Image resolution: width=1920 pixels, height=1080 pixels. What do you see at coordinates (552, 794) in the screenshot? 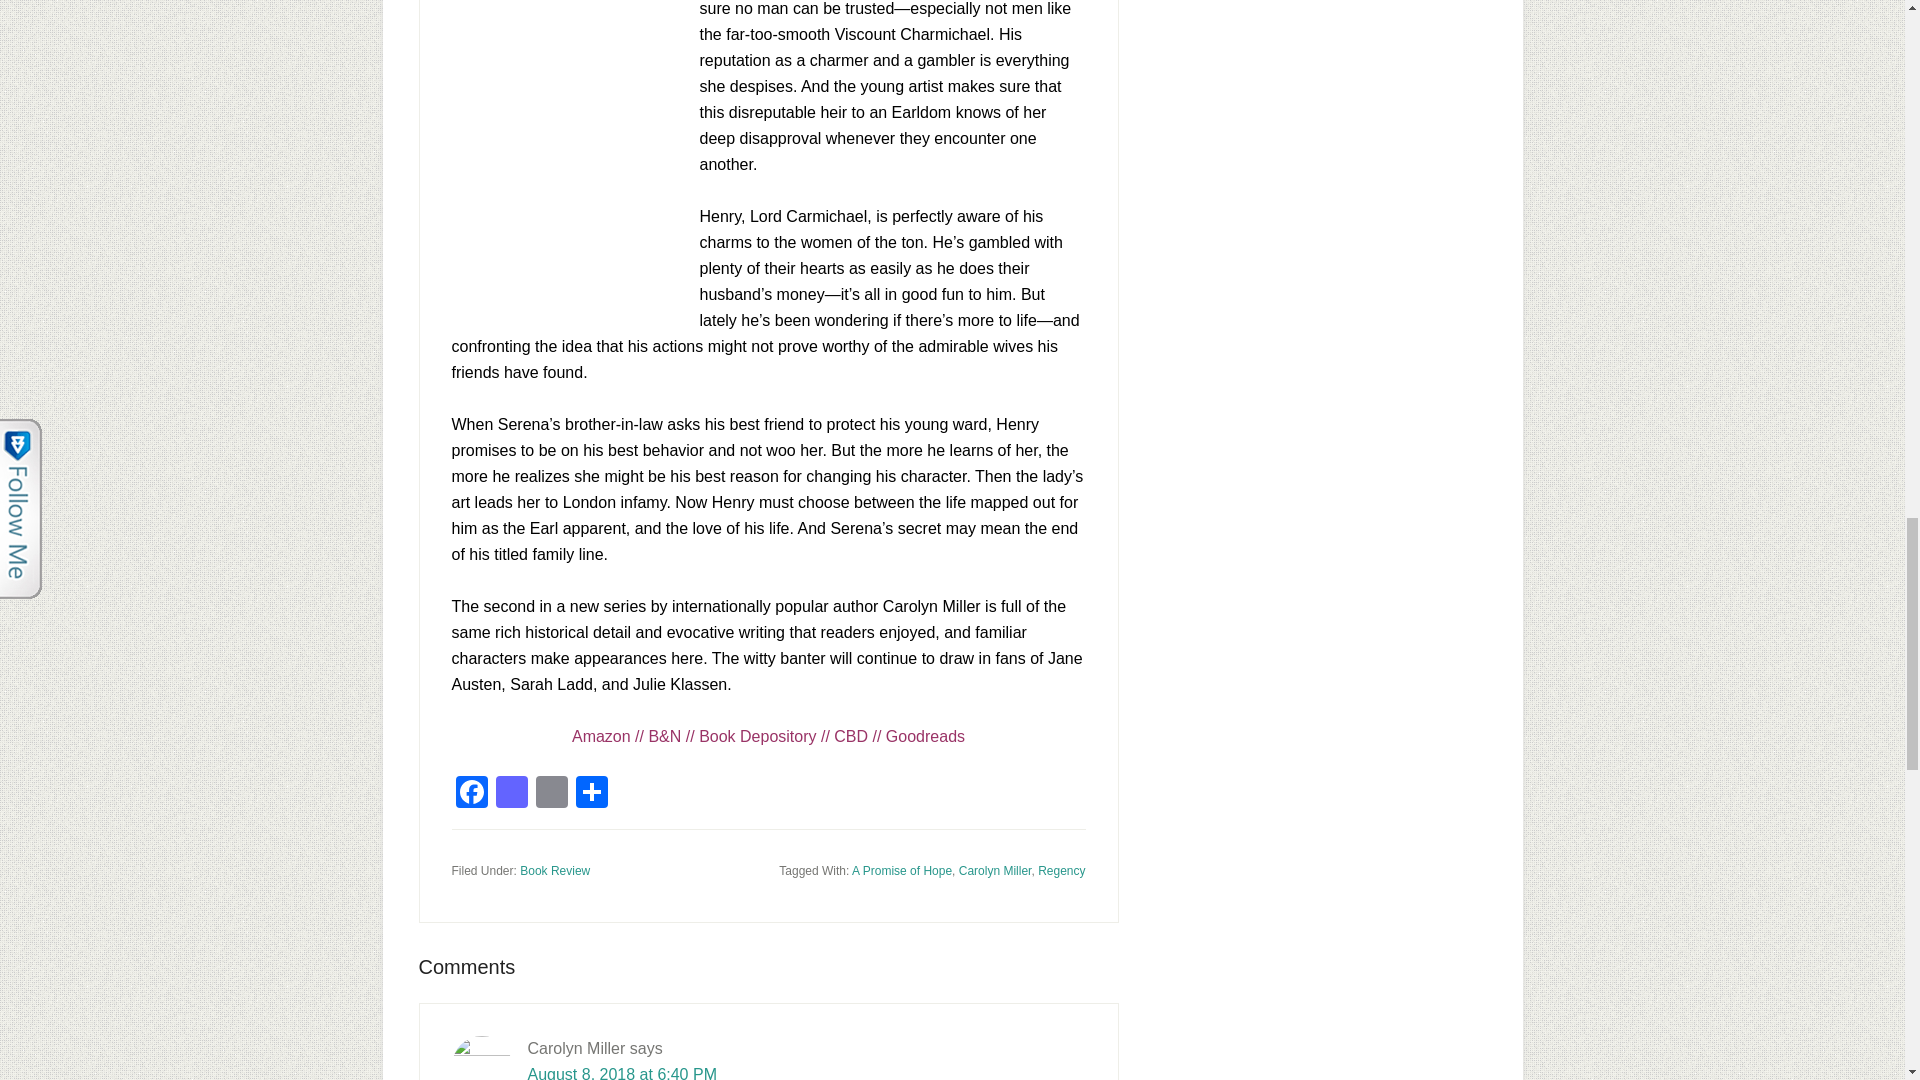
I see `Email` at bounding box center [552, 794].